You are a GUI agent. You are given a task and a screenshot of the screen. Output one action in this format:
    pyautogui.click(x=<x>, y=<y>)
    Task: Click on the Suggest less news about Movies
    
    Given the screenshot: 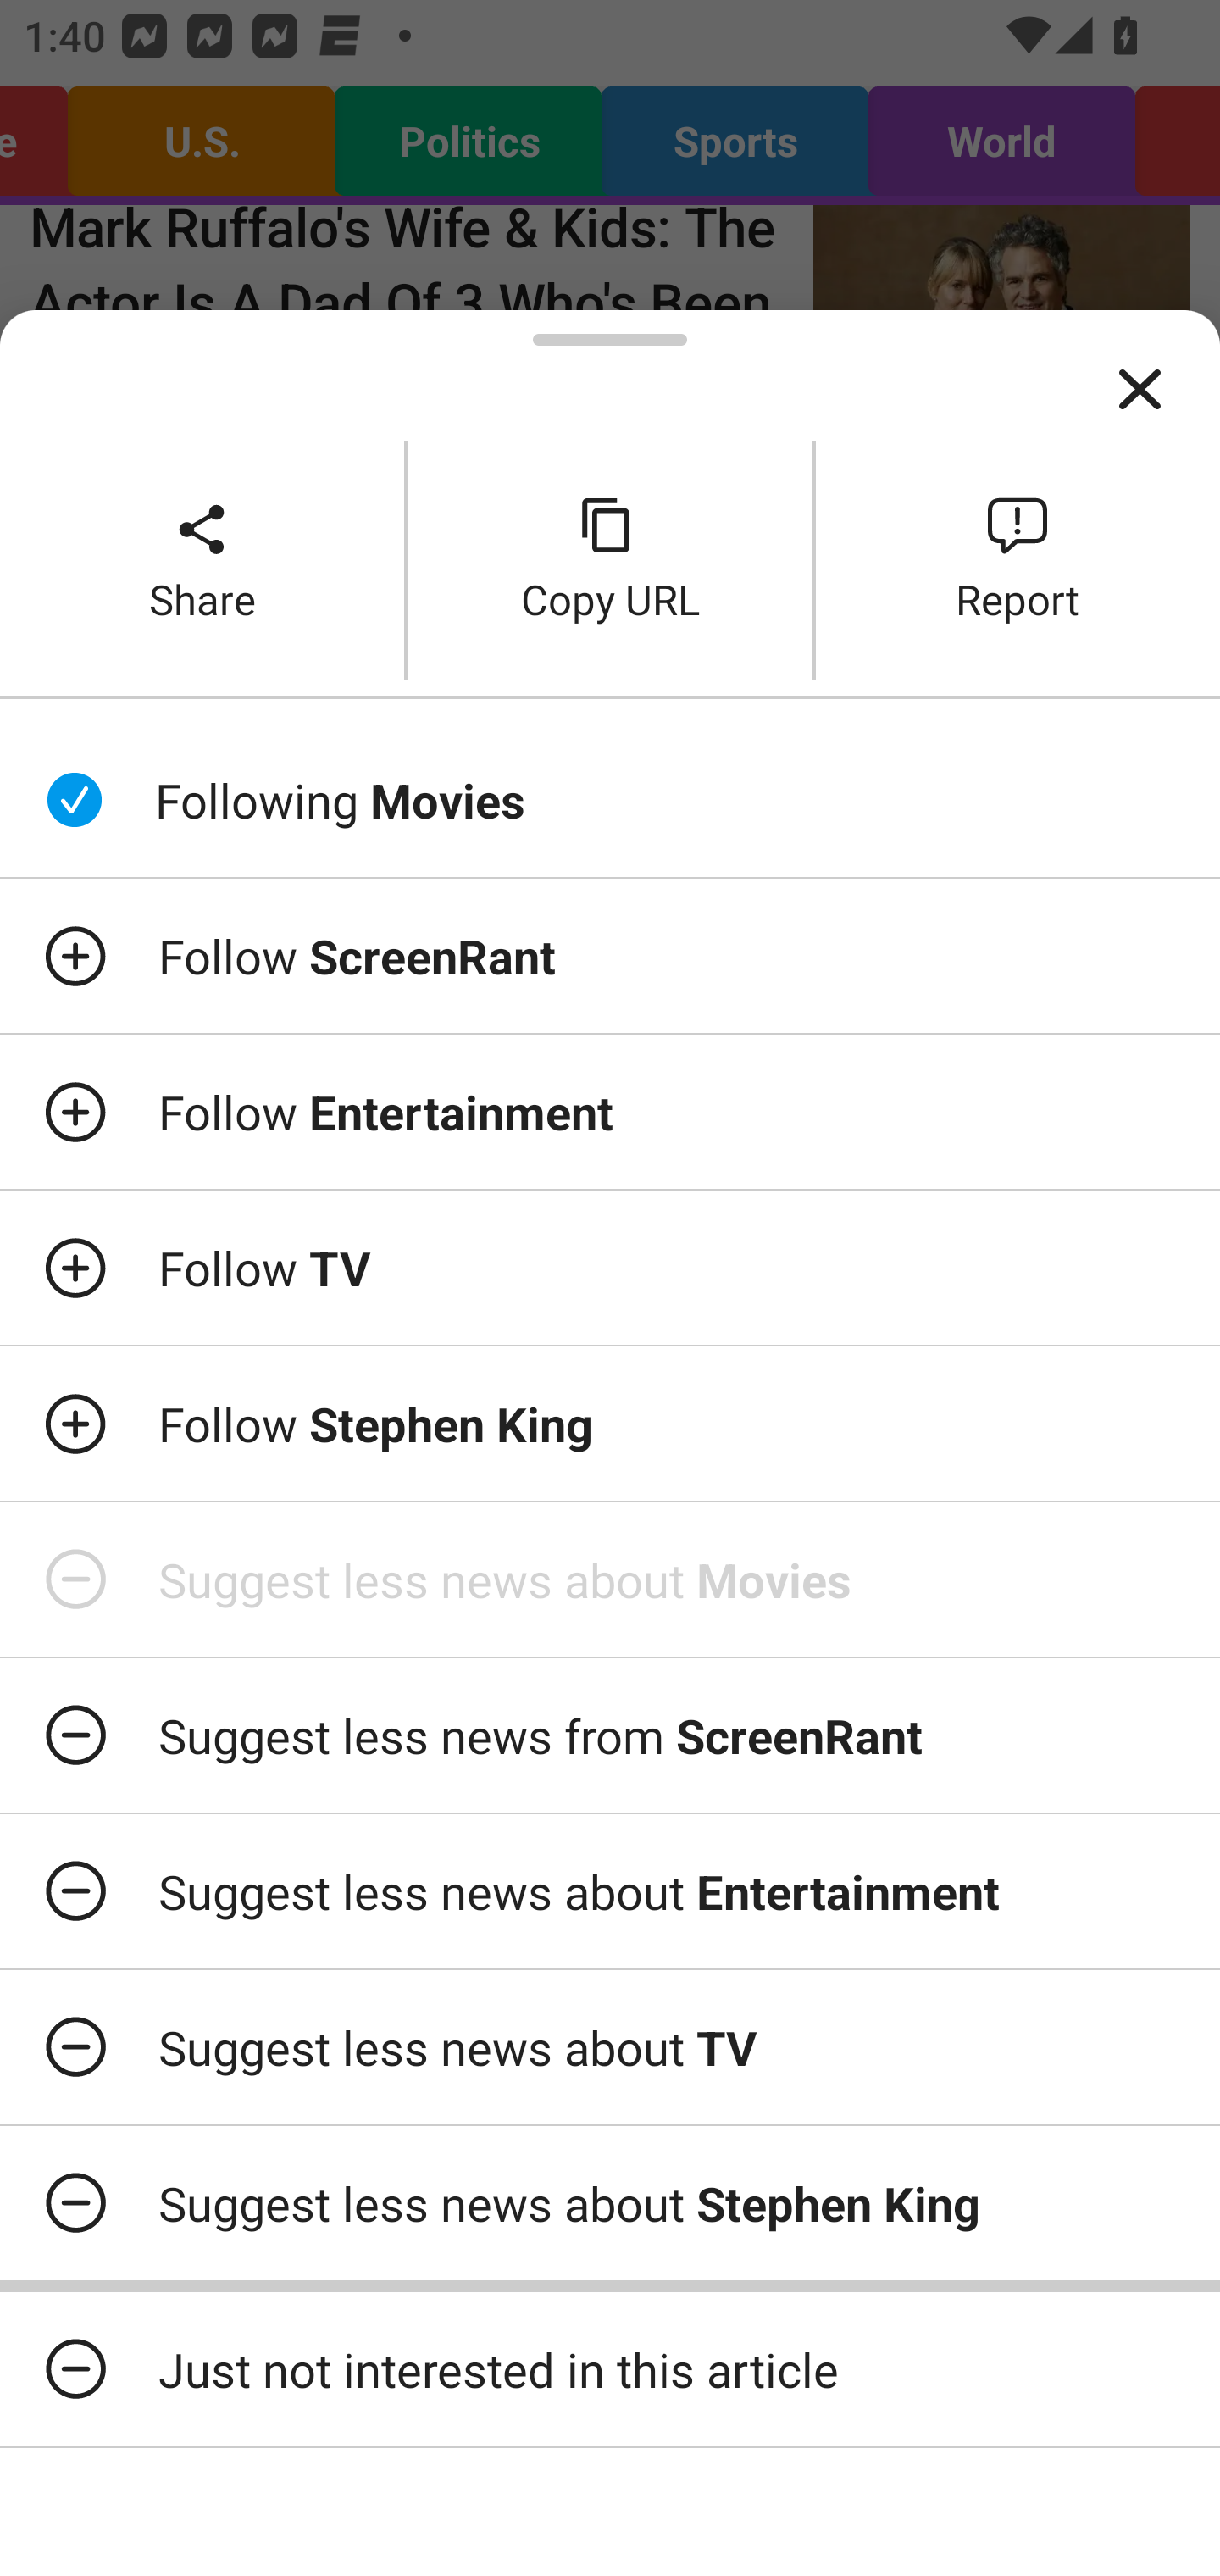 What is the action you would take?
    pyautogui.click(x=610, y=1579)
    